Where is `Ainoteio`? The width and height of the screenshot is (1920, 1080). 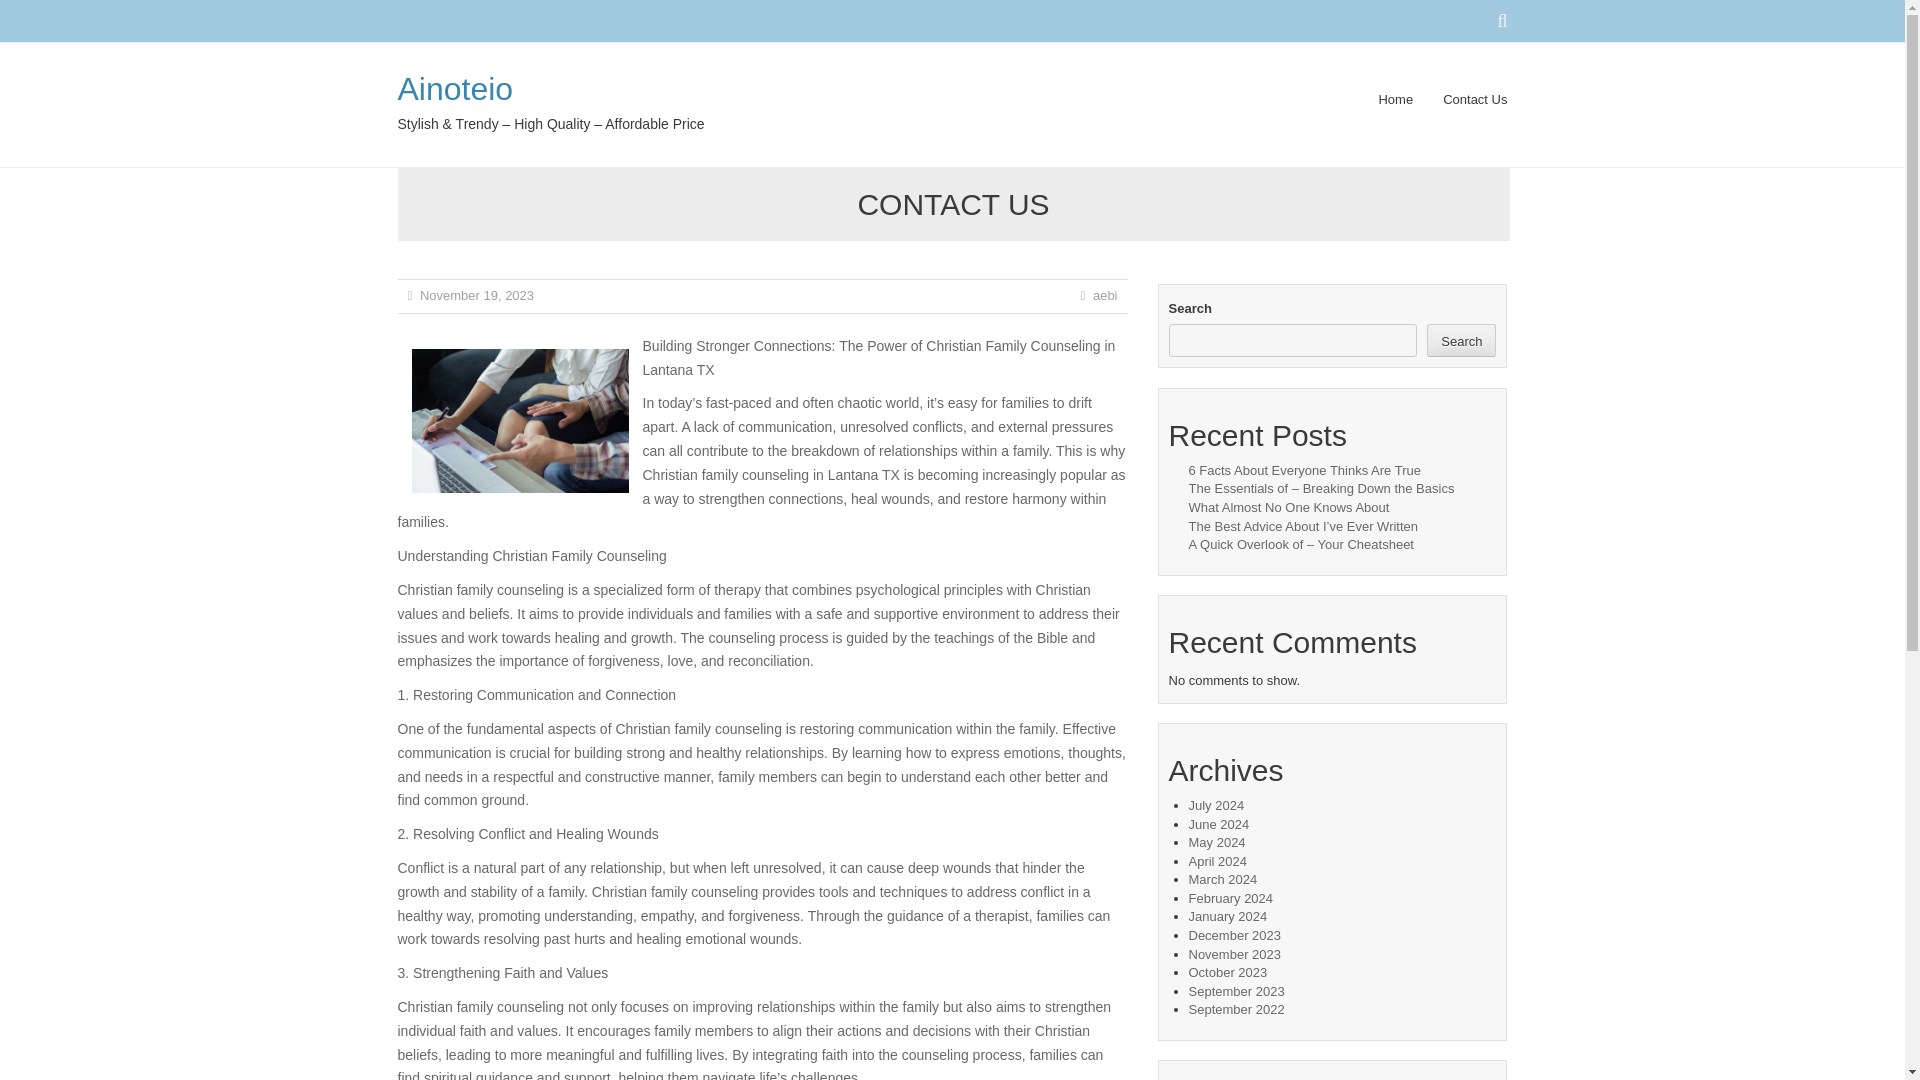 Ainoteio is located at coordinates (456, 89).